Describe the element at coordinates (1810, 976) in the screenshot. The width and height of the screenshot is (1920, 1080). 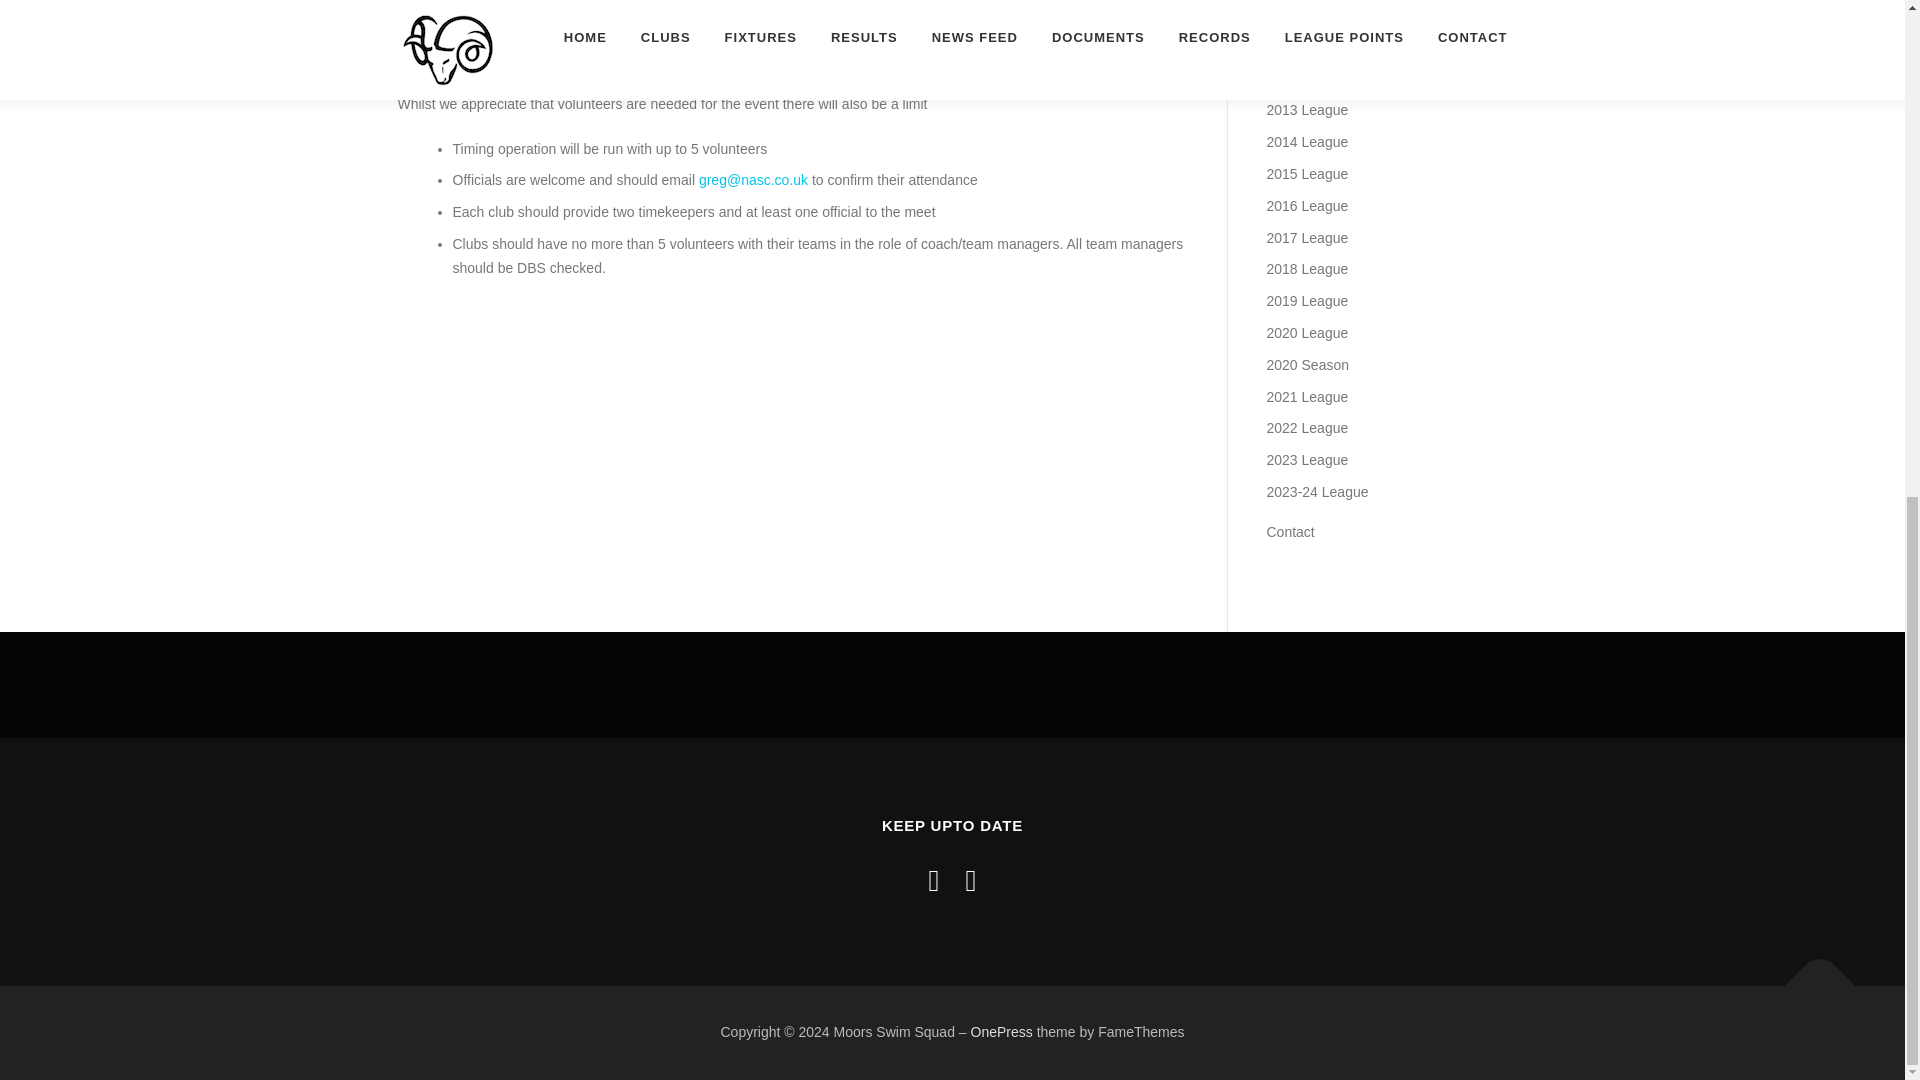
I see `Back To Top` at that location.